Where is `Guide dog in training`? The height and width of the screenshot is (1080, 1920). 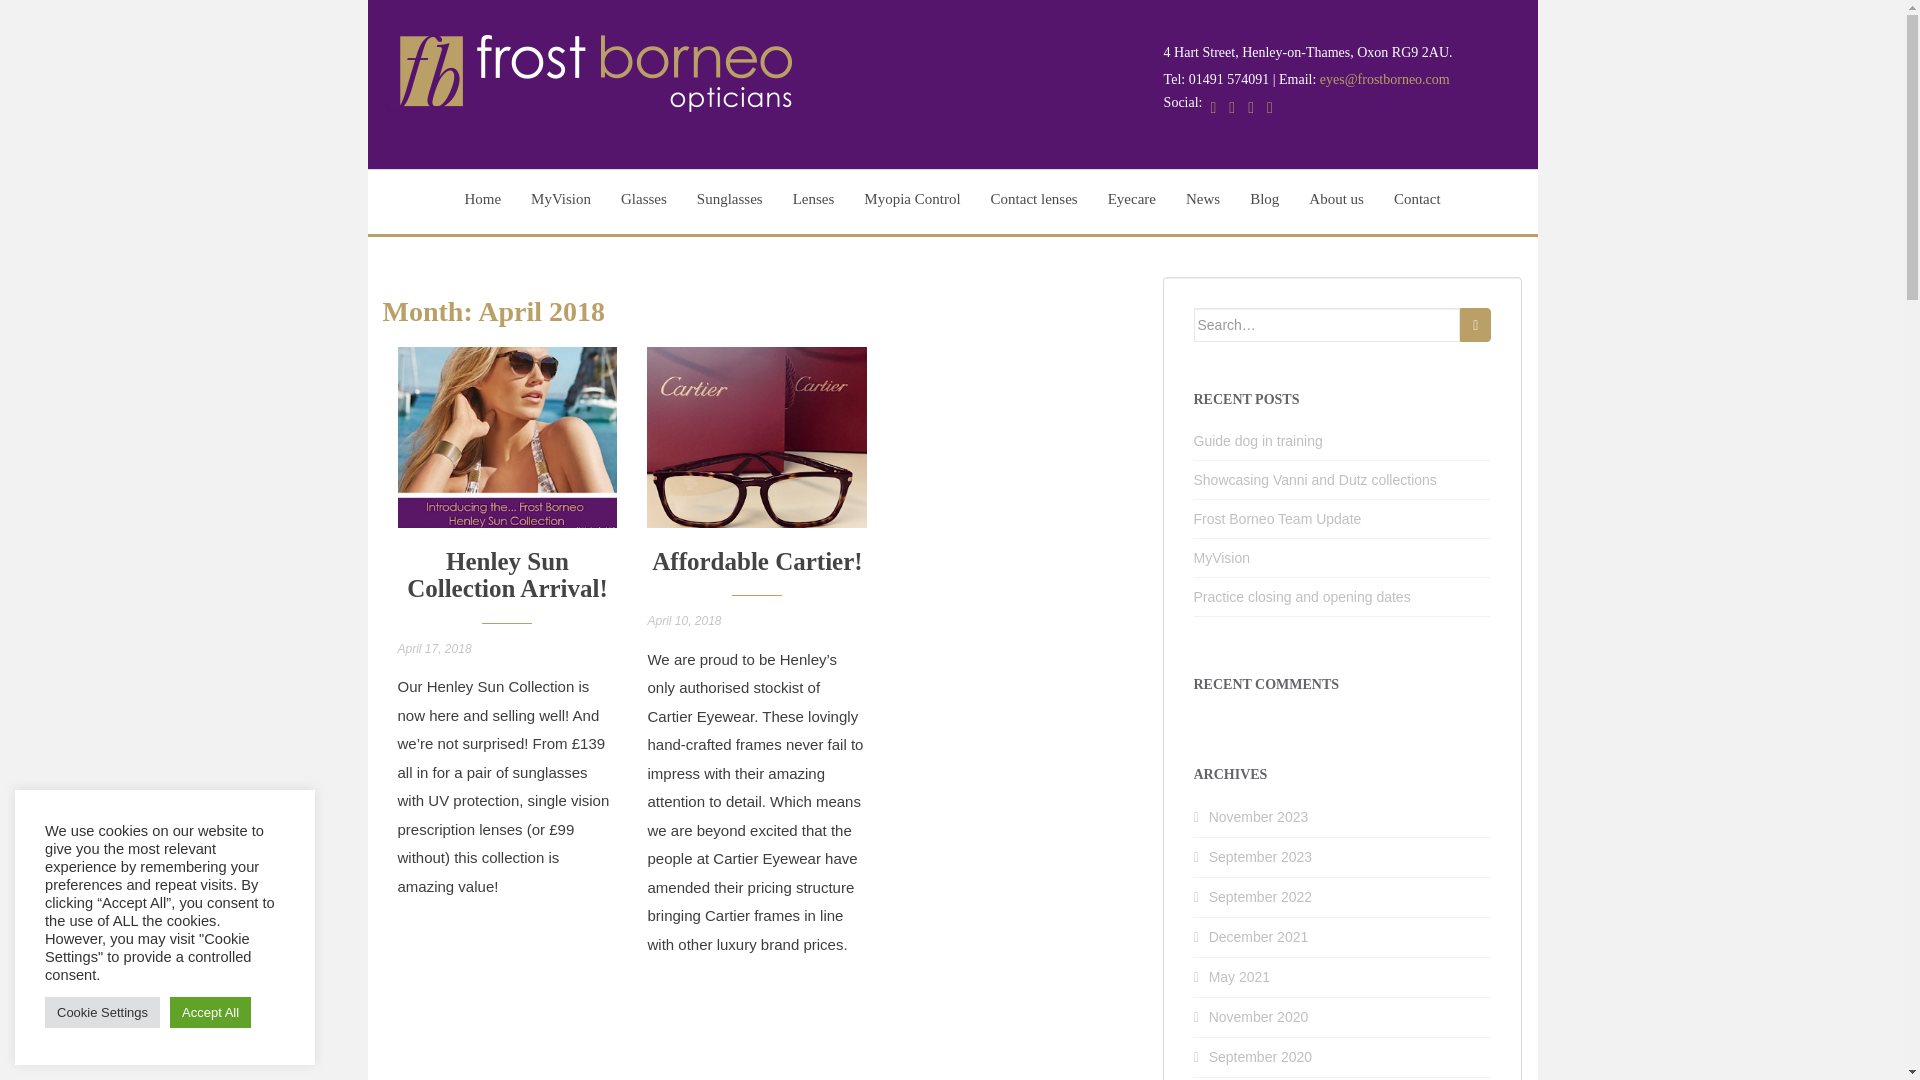 Guide dog in training is located at coordinates (1258, 441).